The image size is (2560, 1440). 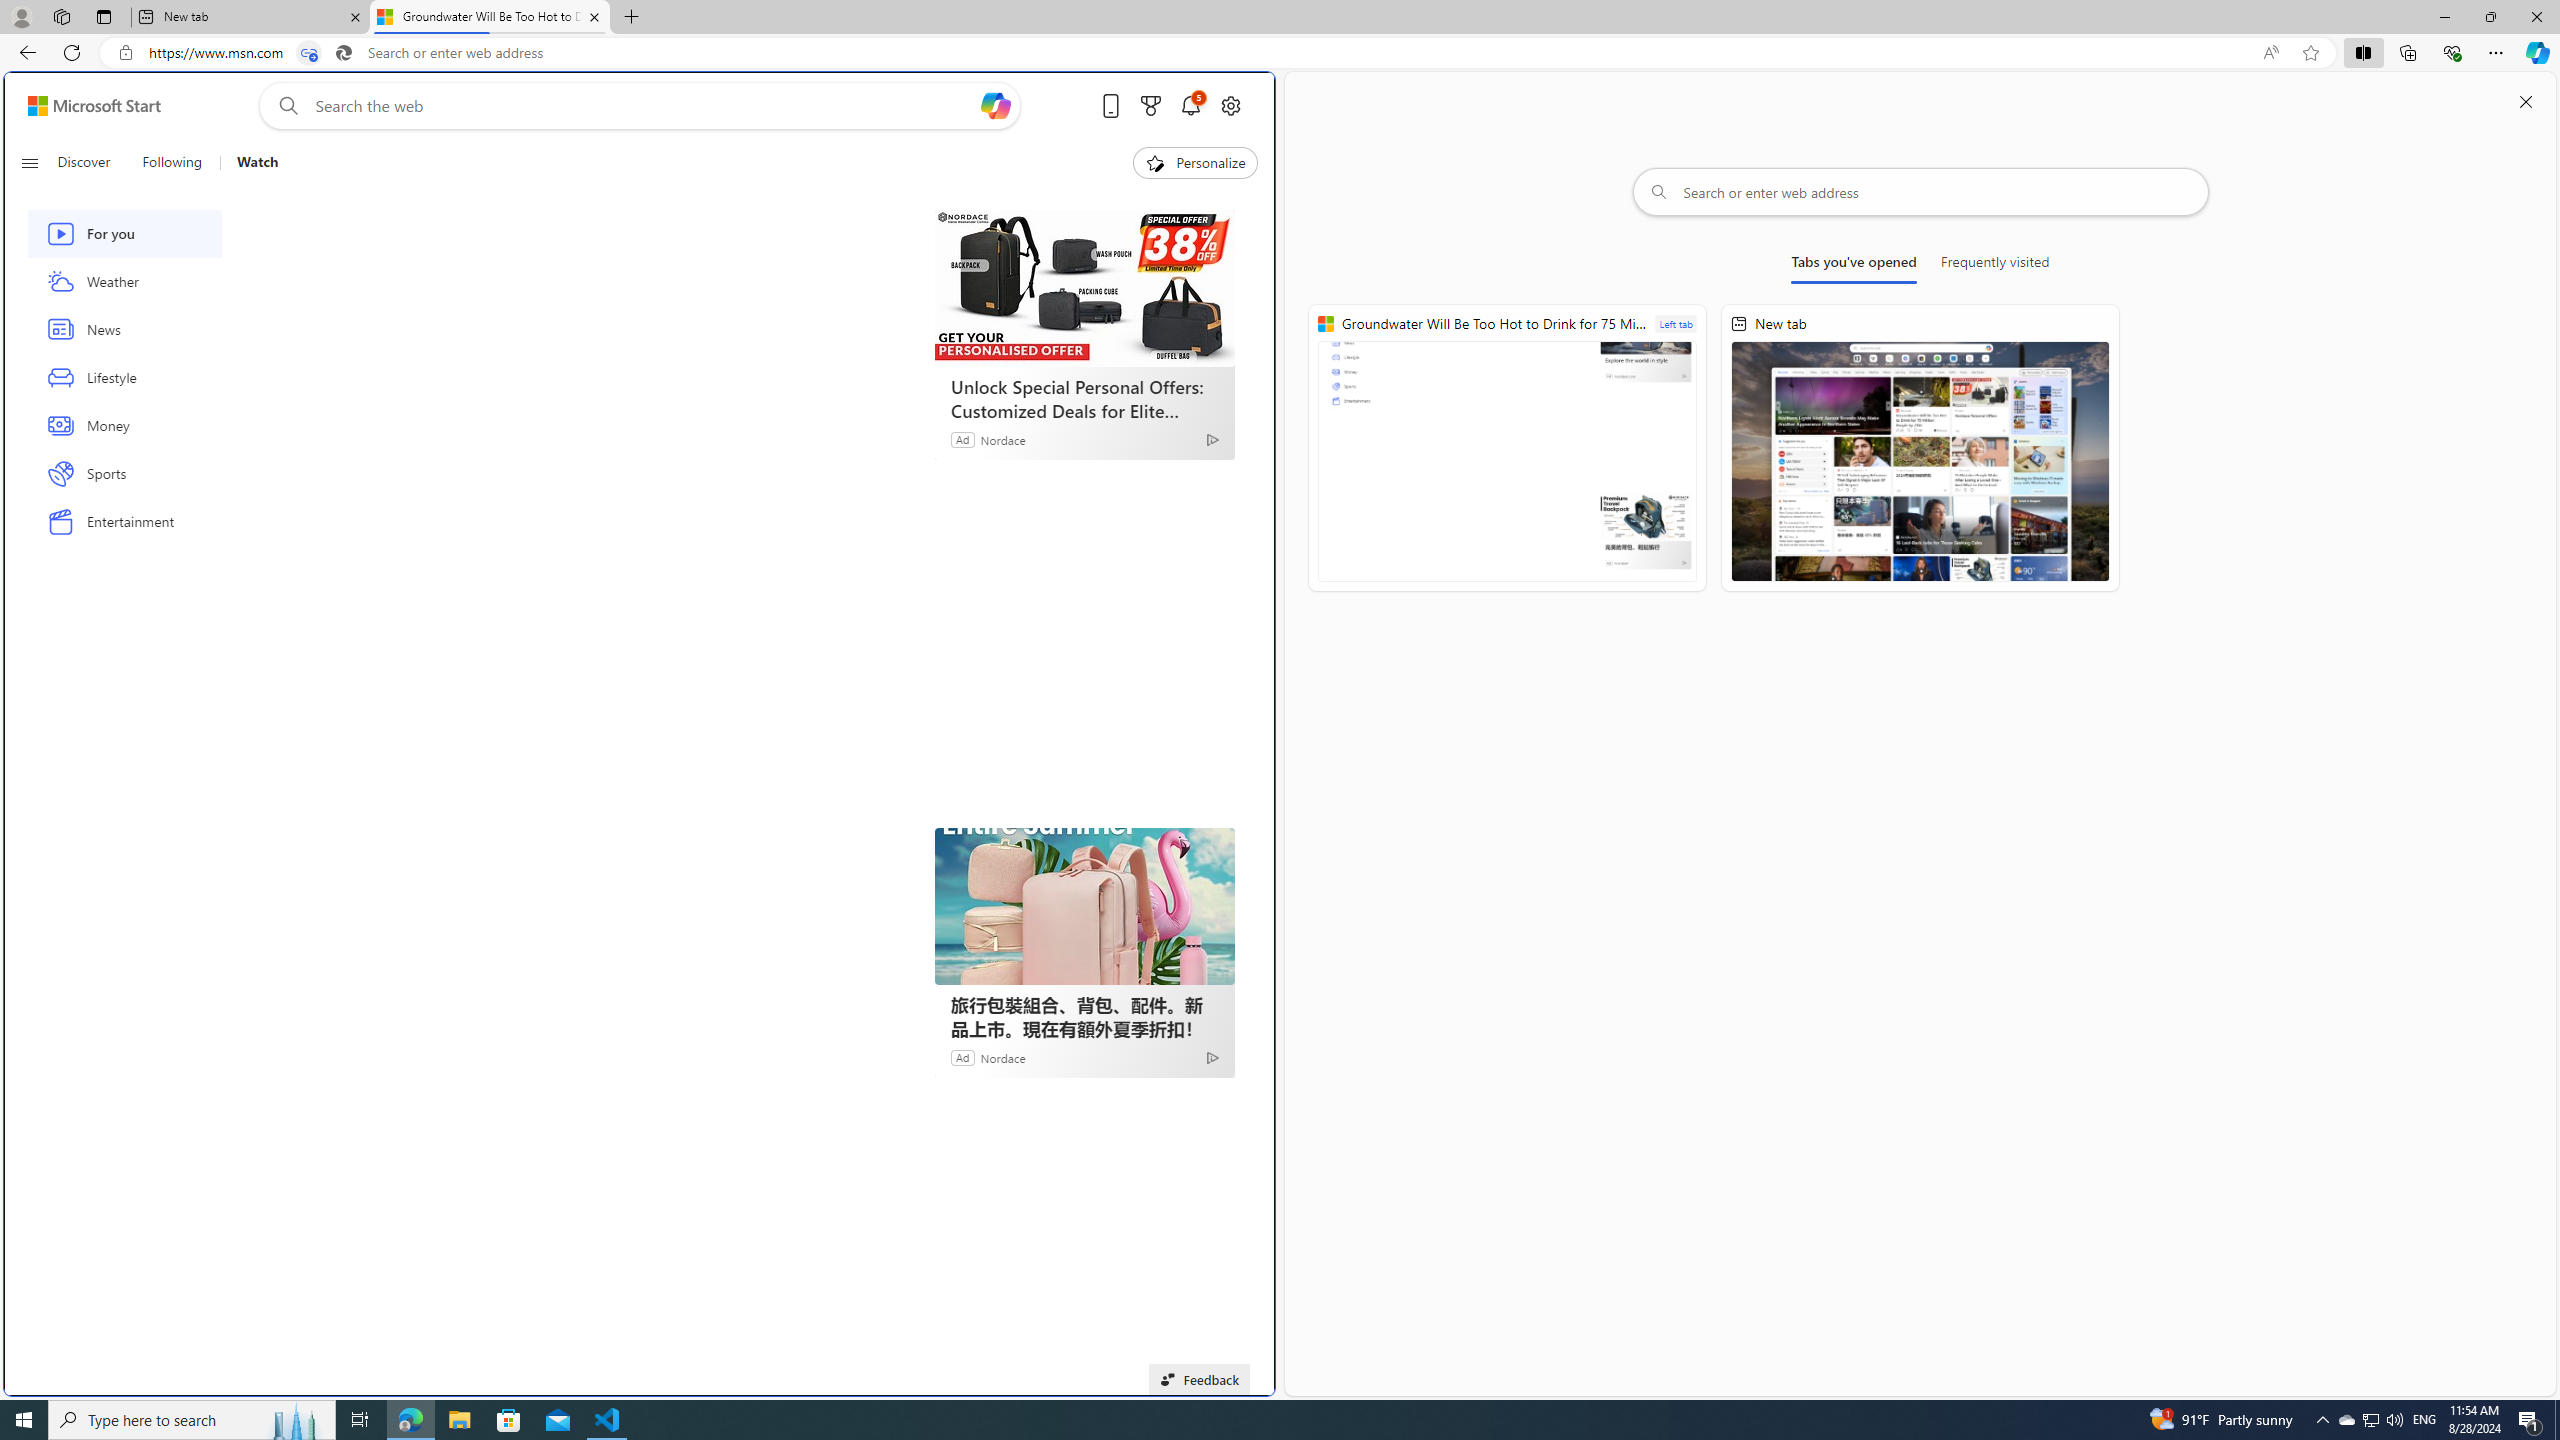 I want to click on Frequently visited, so click(x=1995, y=266).